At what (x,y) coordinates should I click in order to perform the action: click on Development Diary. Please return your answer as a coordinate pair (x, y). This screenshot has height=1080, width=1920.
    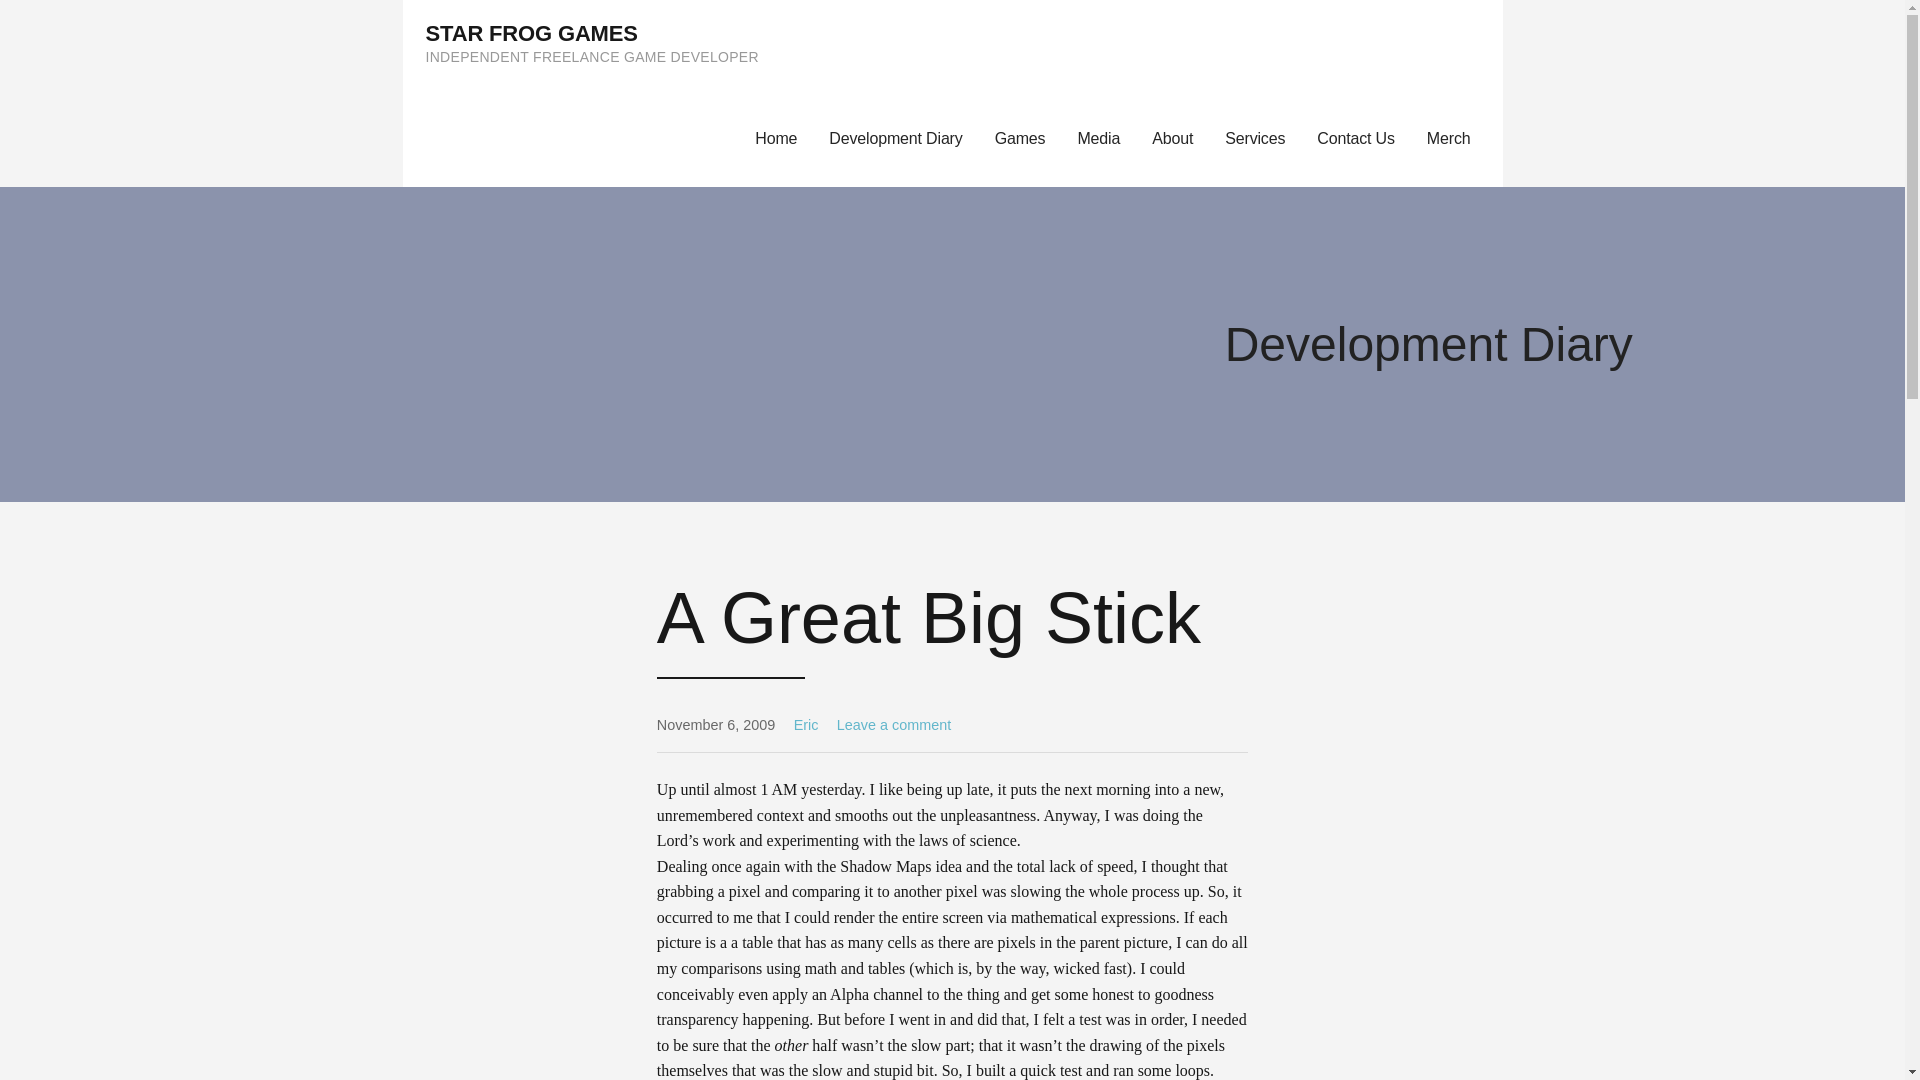
    Looking at the image, I should click on (894, 138).